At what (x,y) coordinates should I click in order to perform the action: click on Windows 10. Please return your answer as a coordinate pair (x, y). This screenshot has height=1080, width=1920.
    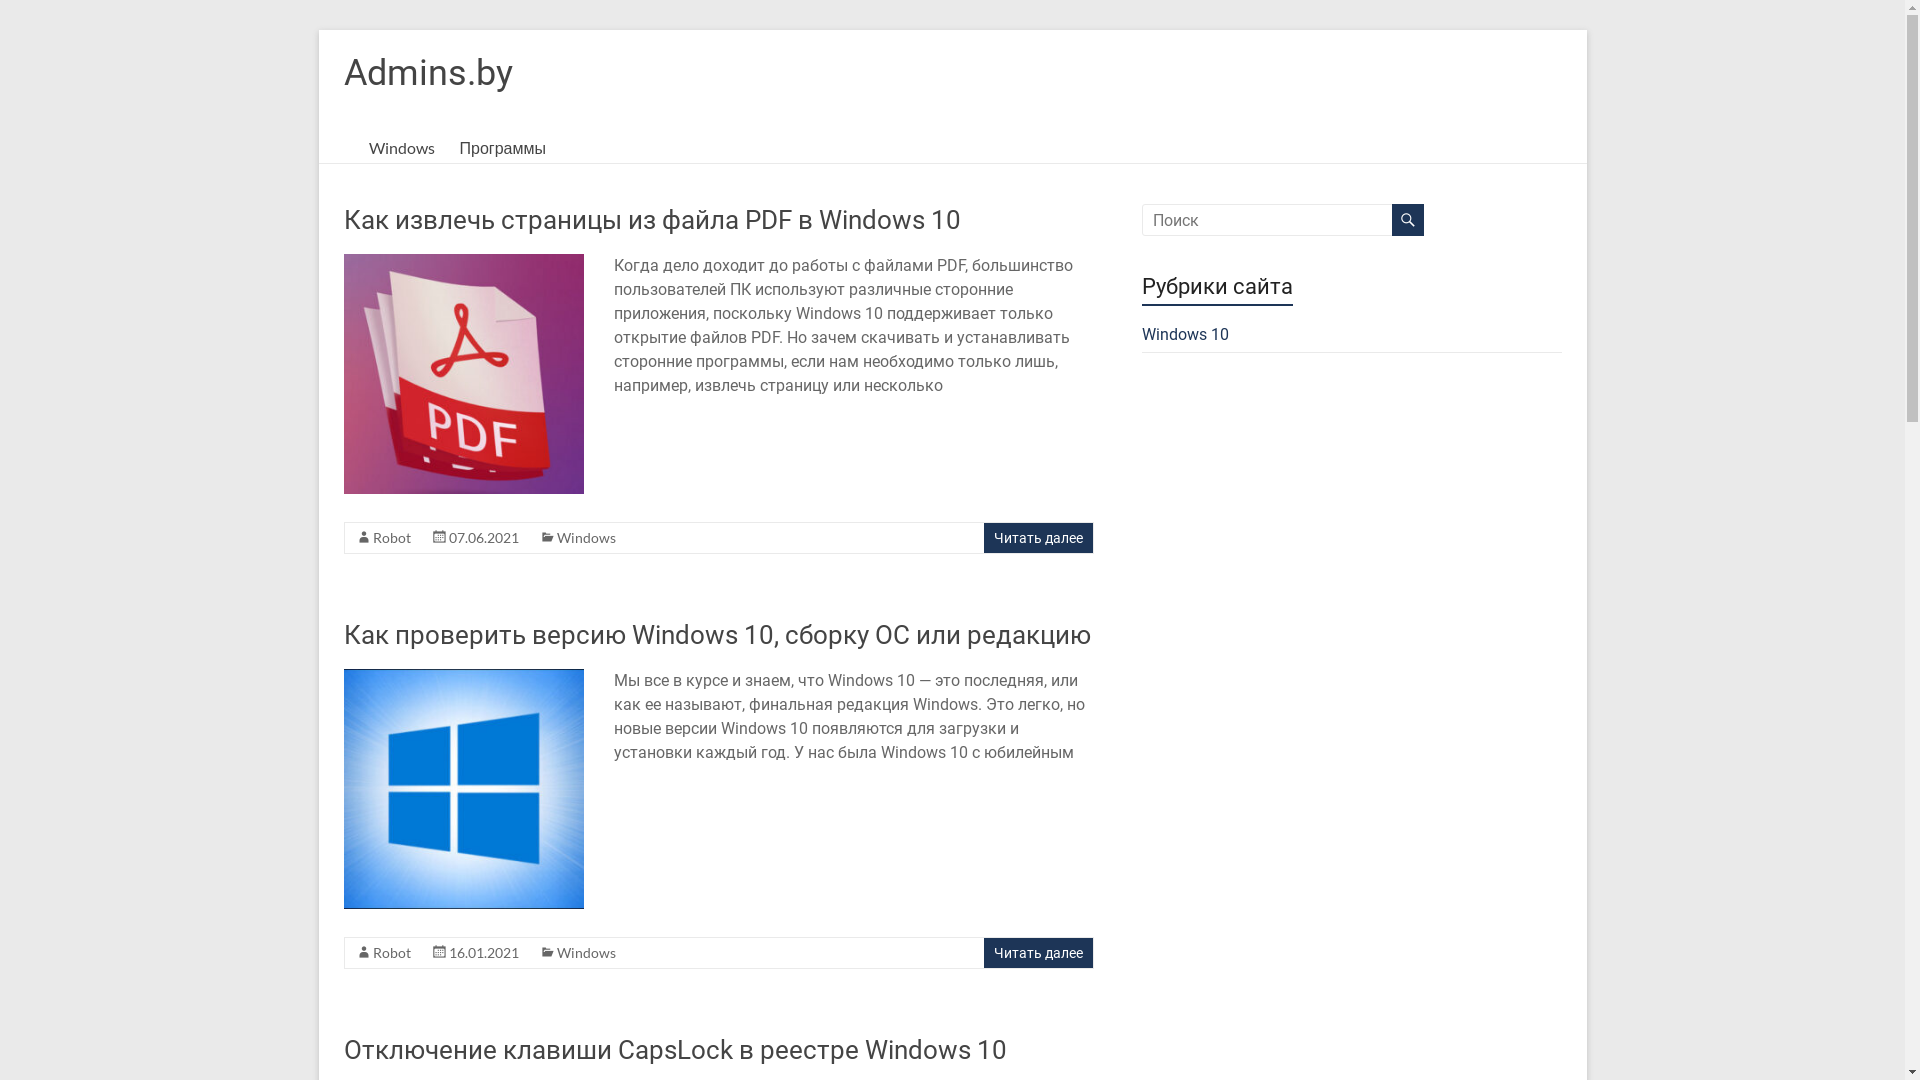
    Looking at the image, I should click on (1186, 334).